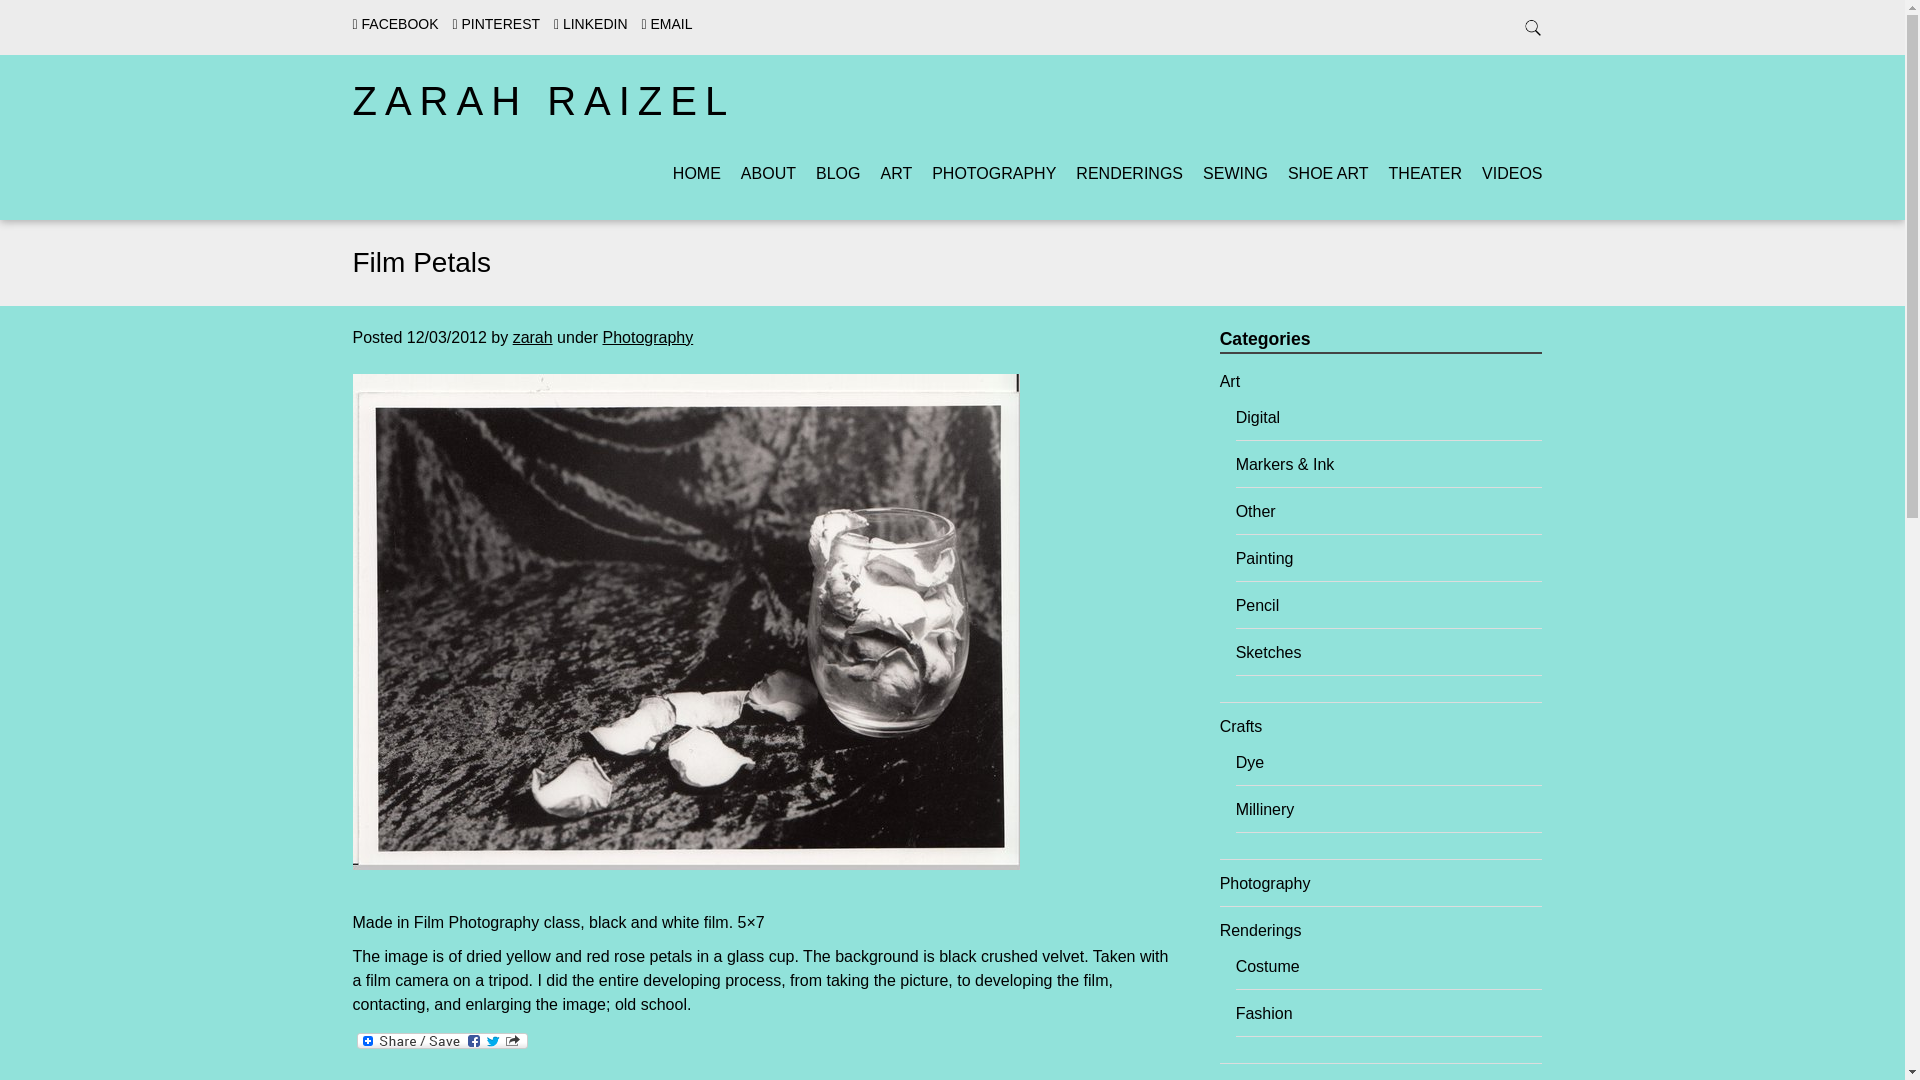 The height and width of the screenshot is (1080, 1920). Describe the element at coordinates (1512, 174) in the screenshot. I see `VIDEOS` at that location.